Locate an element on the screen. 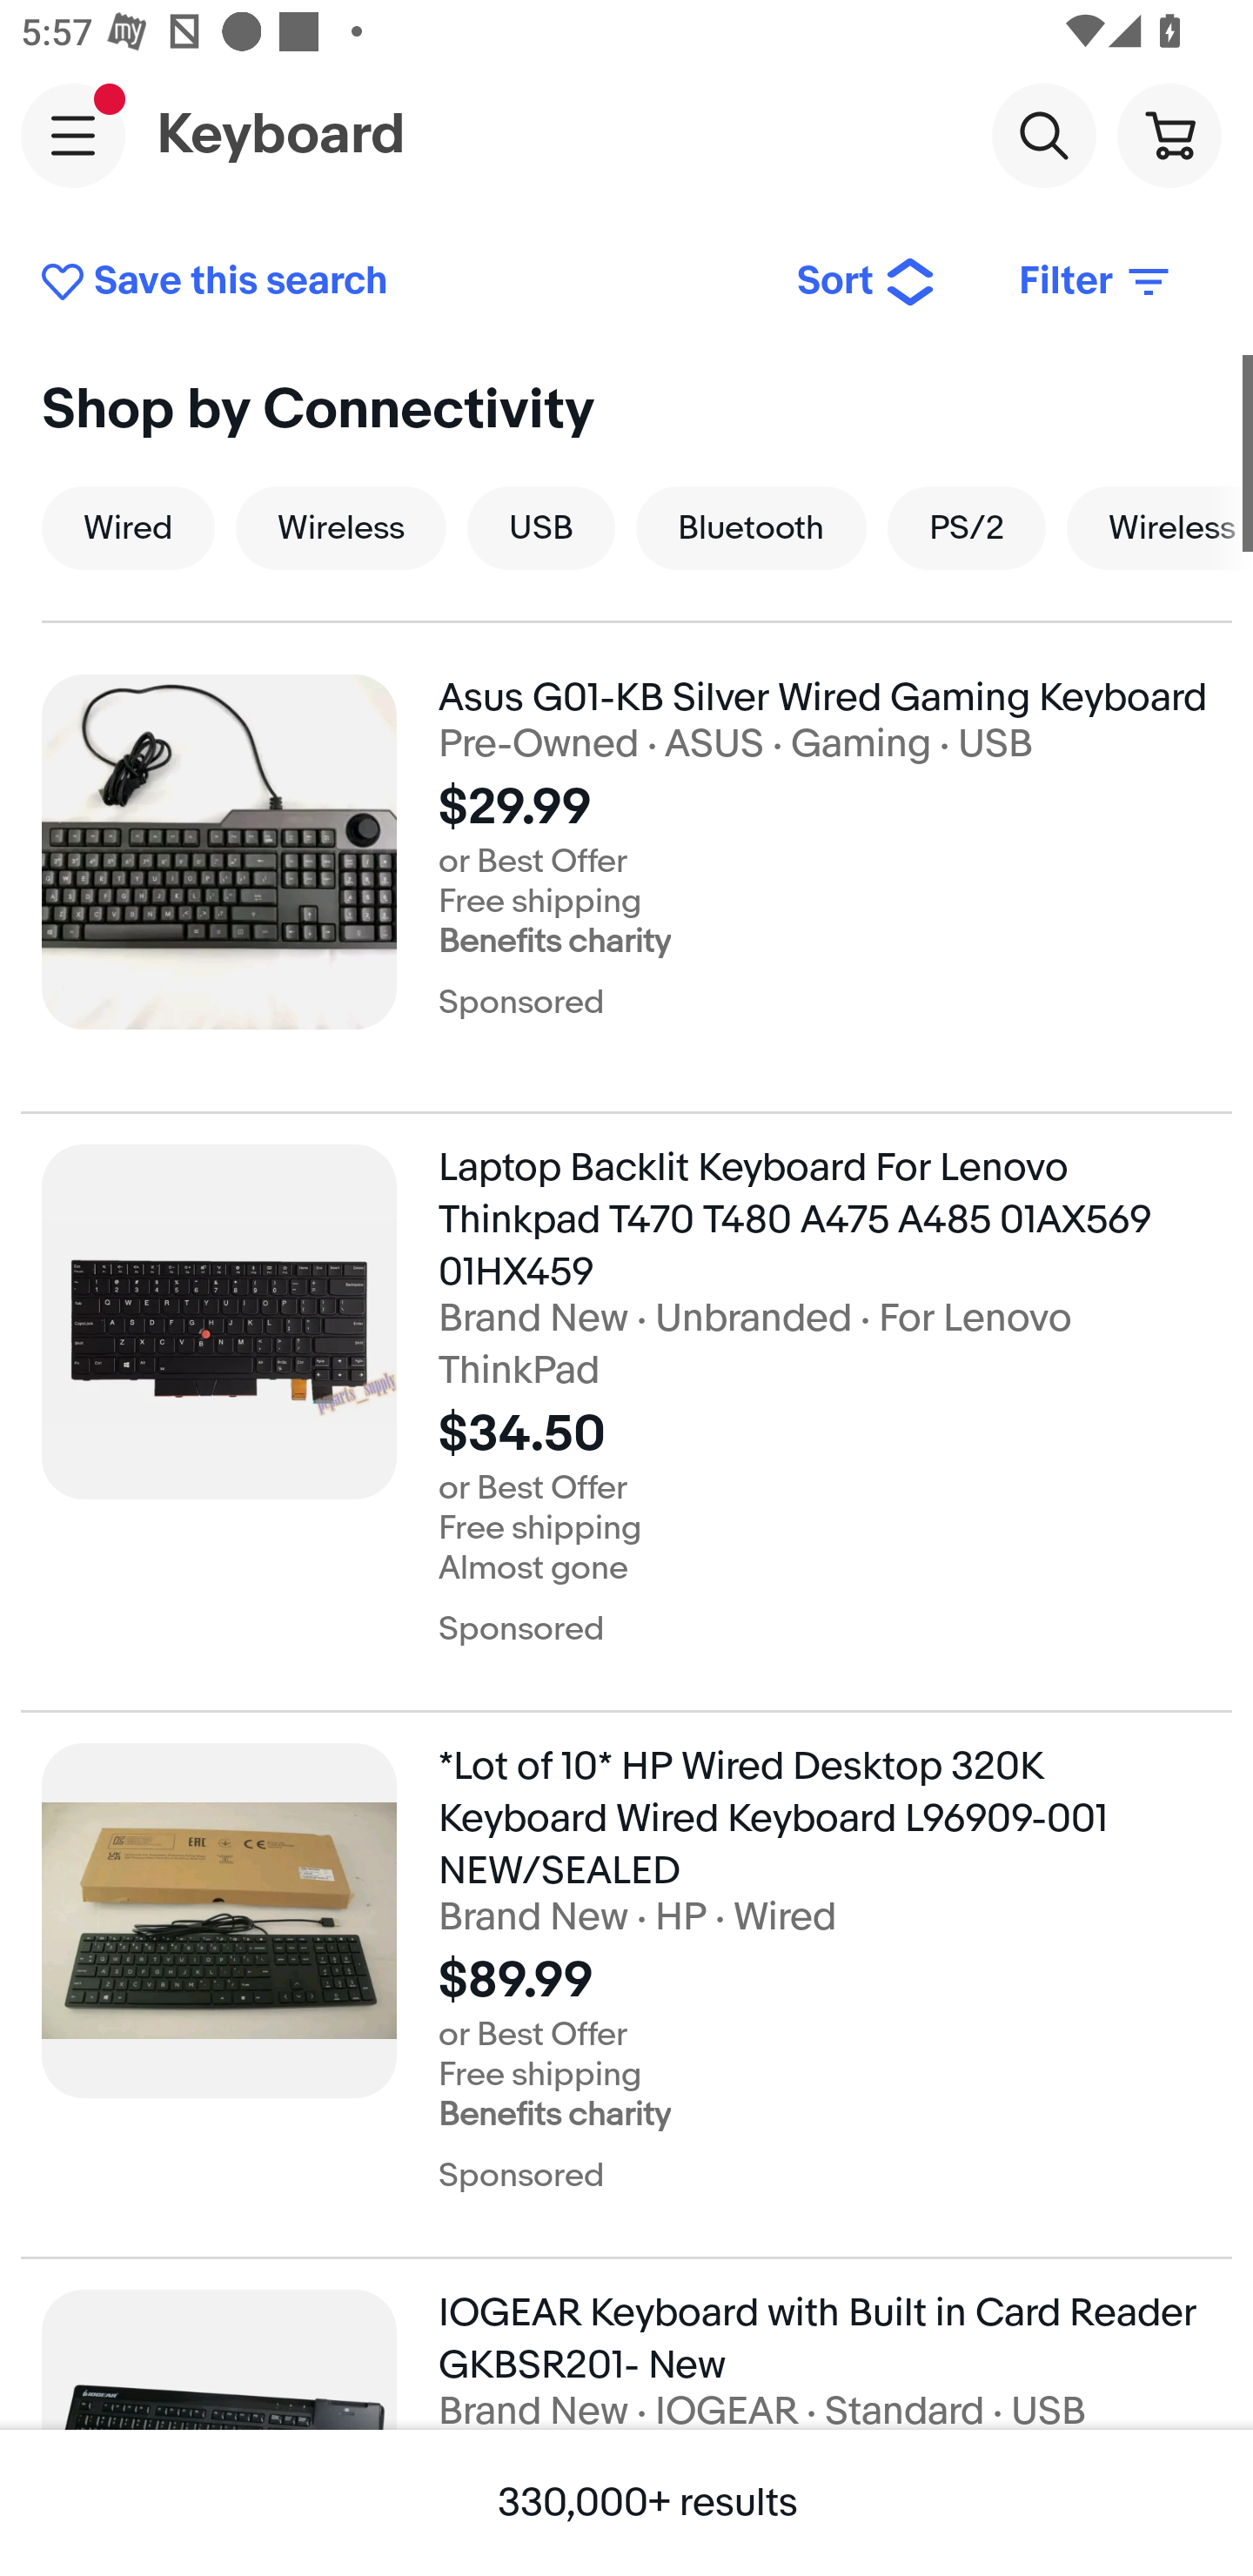 The image size is (1253, 2576). Bluetooth Bluetooth, Connectivity is located at coordinates (752, 527).